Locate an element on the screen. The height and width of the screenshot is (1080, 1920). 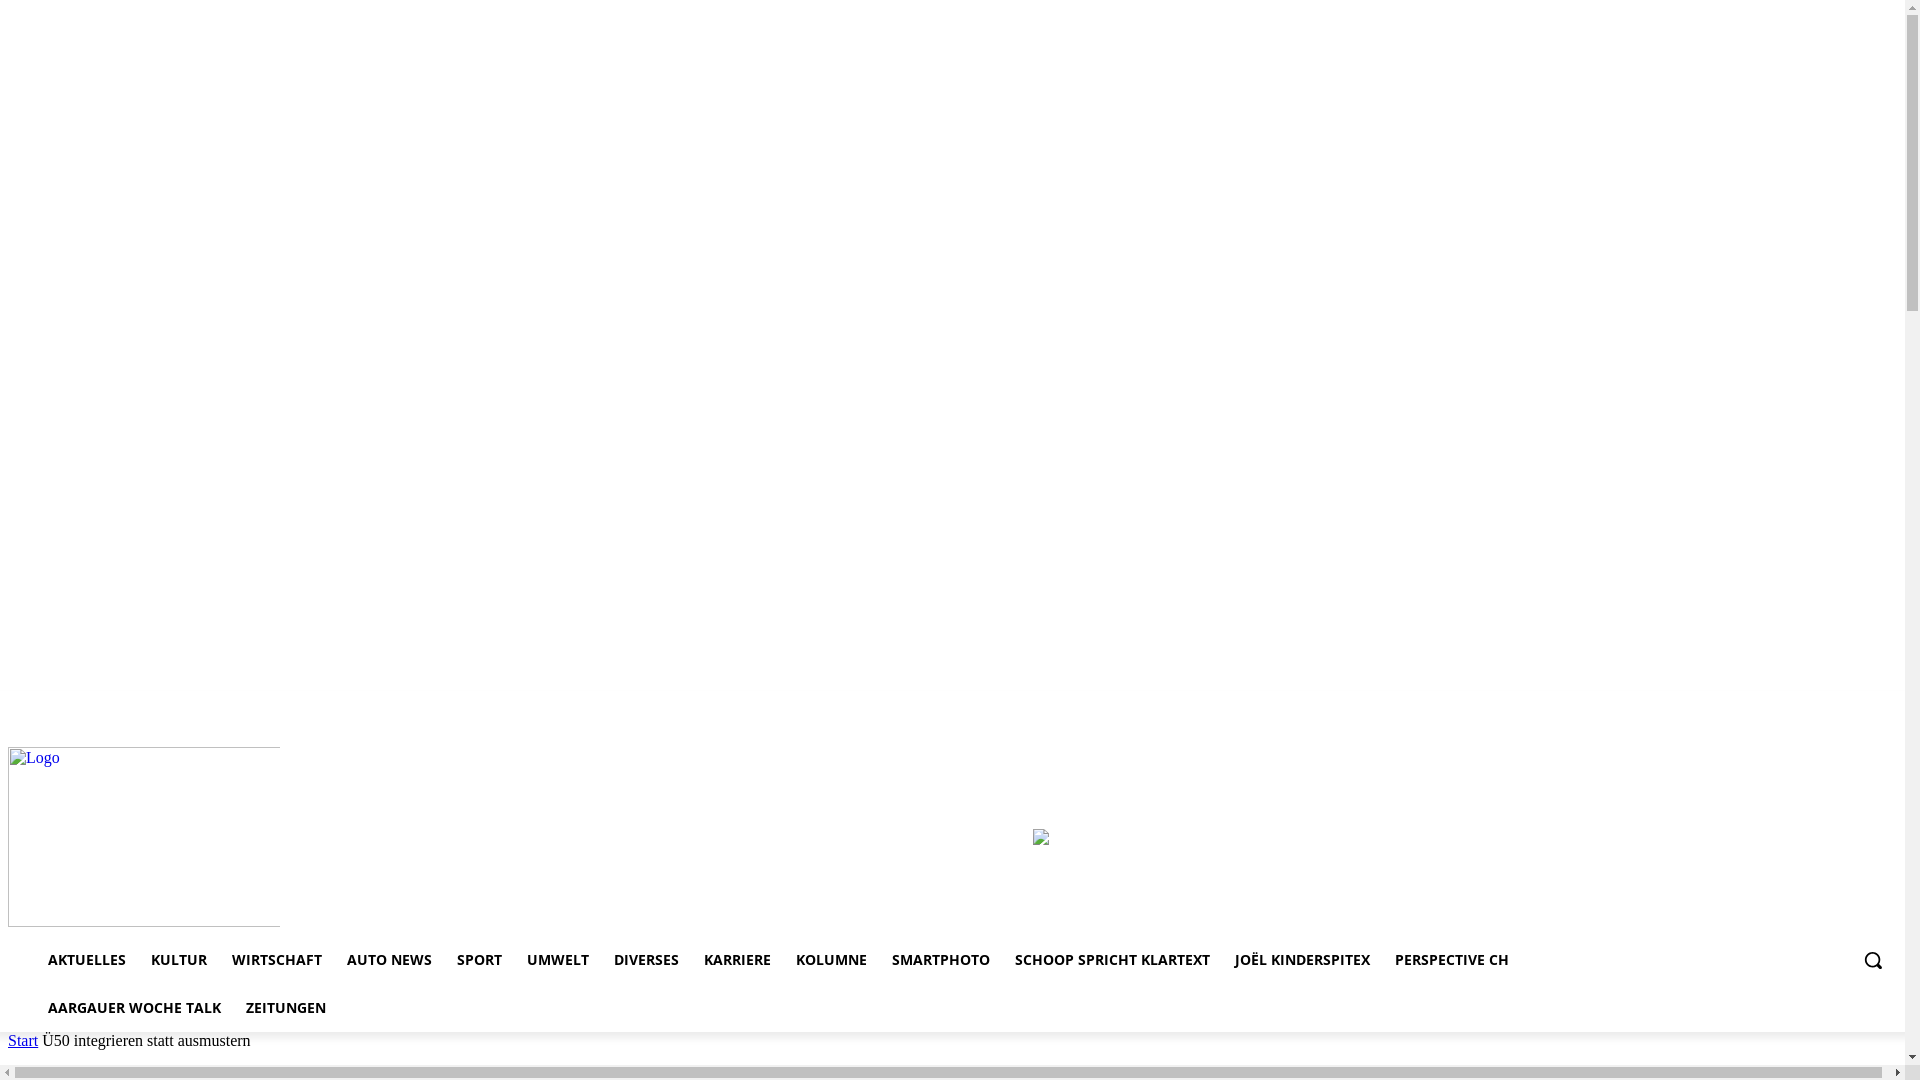
AUTO NEWS is located at coordinates (390, 960).